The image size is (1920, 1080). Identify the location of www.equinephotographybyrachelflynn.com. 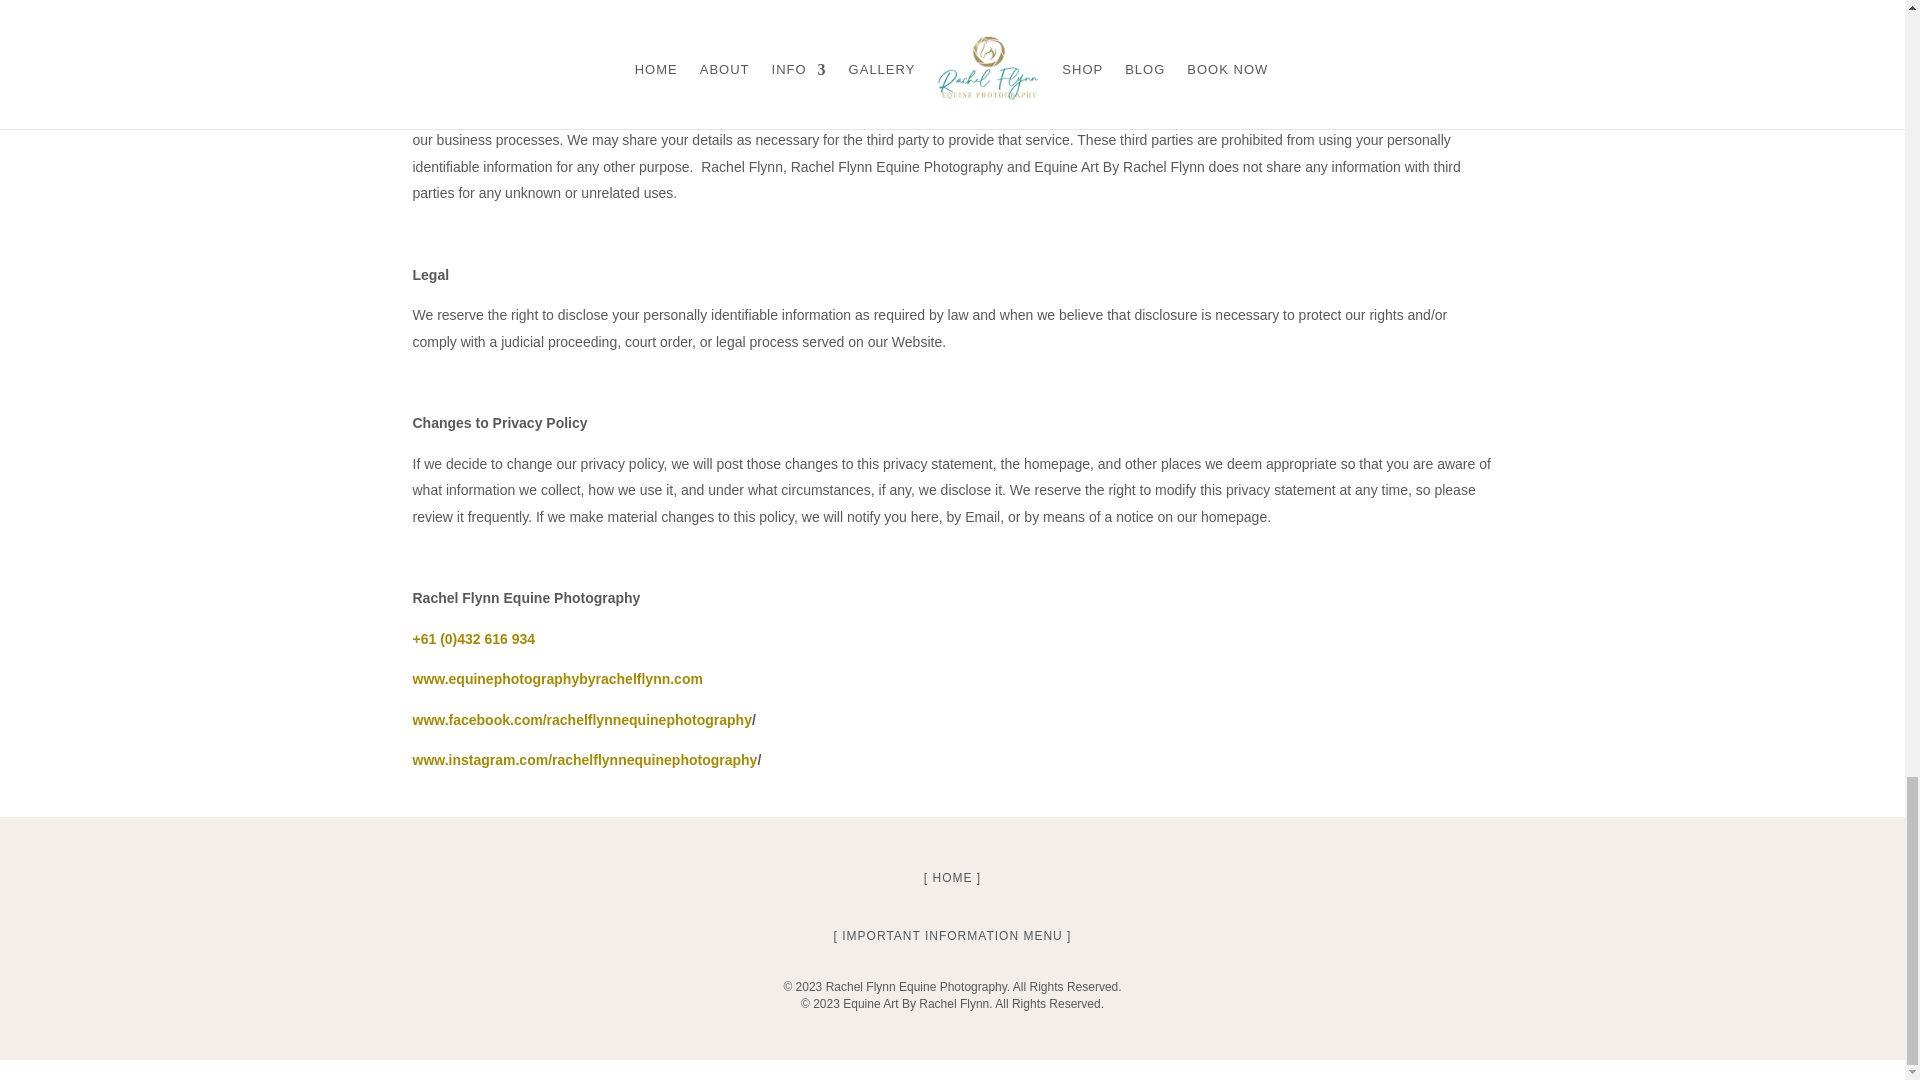
(557, 678).